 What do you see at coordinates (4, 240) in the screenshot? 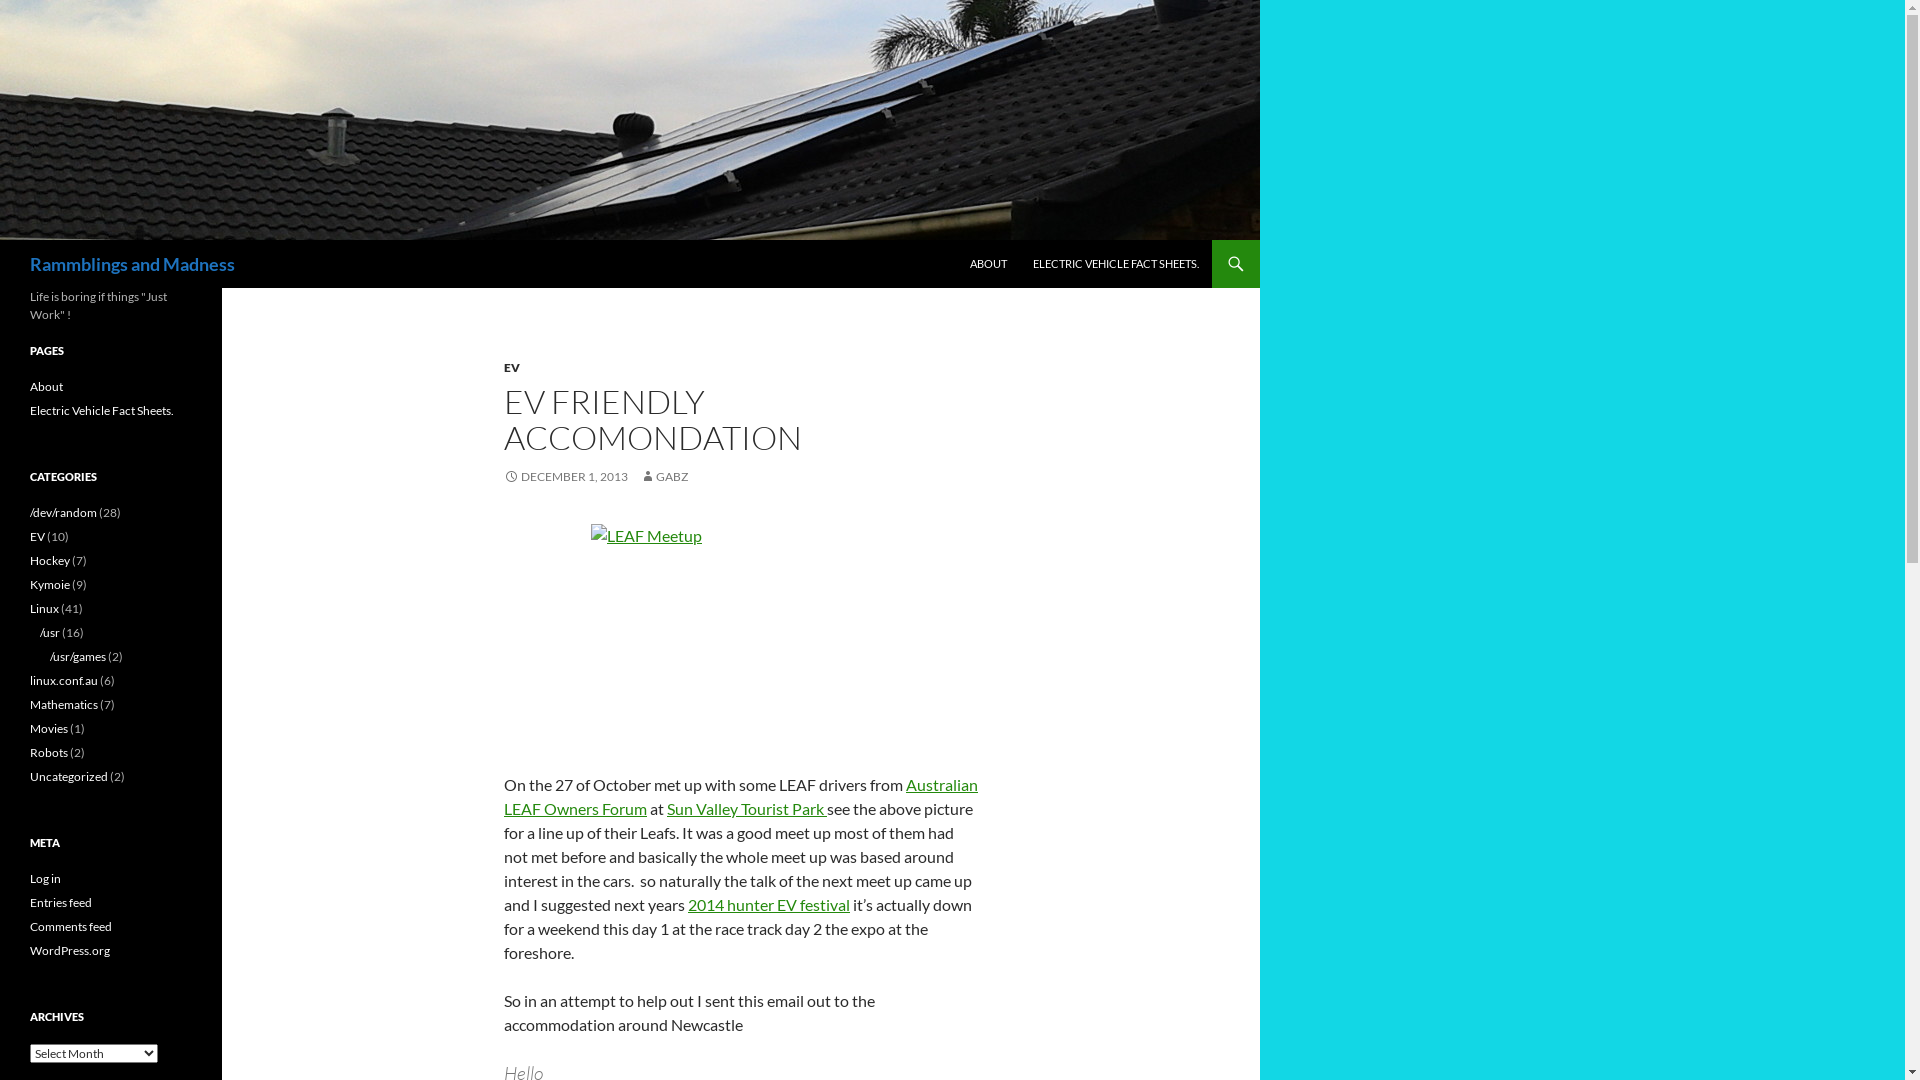
I see `Search` at bounding box center [4, 240].